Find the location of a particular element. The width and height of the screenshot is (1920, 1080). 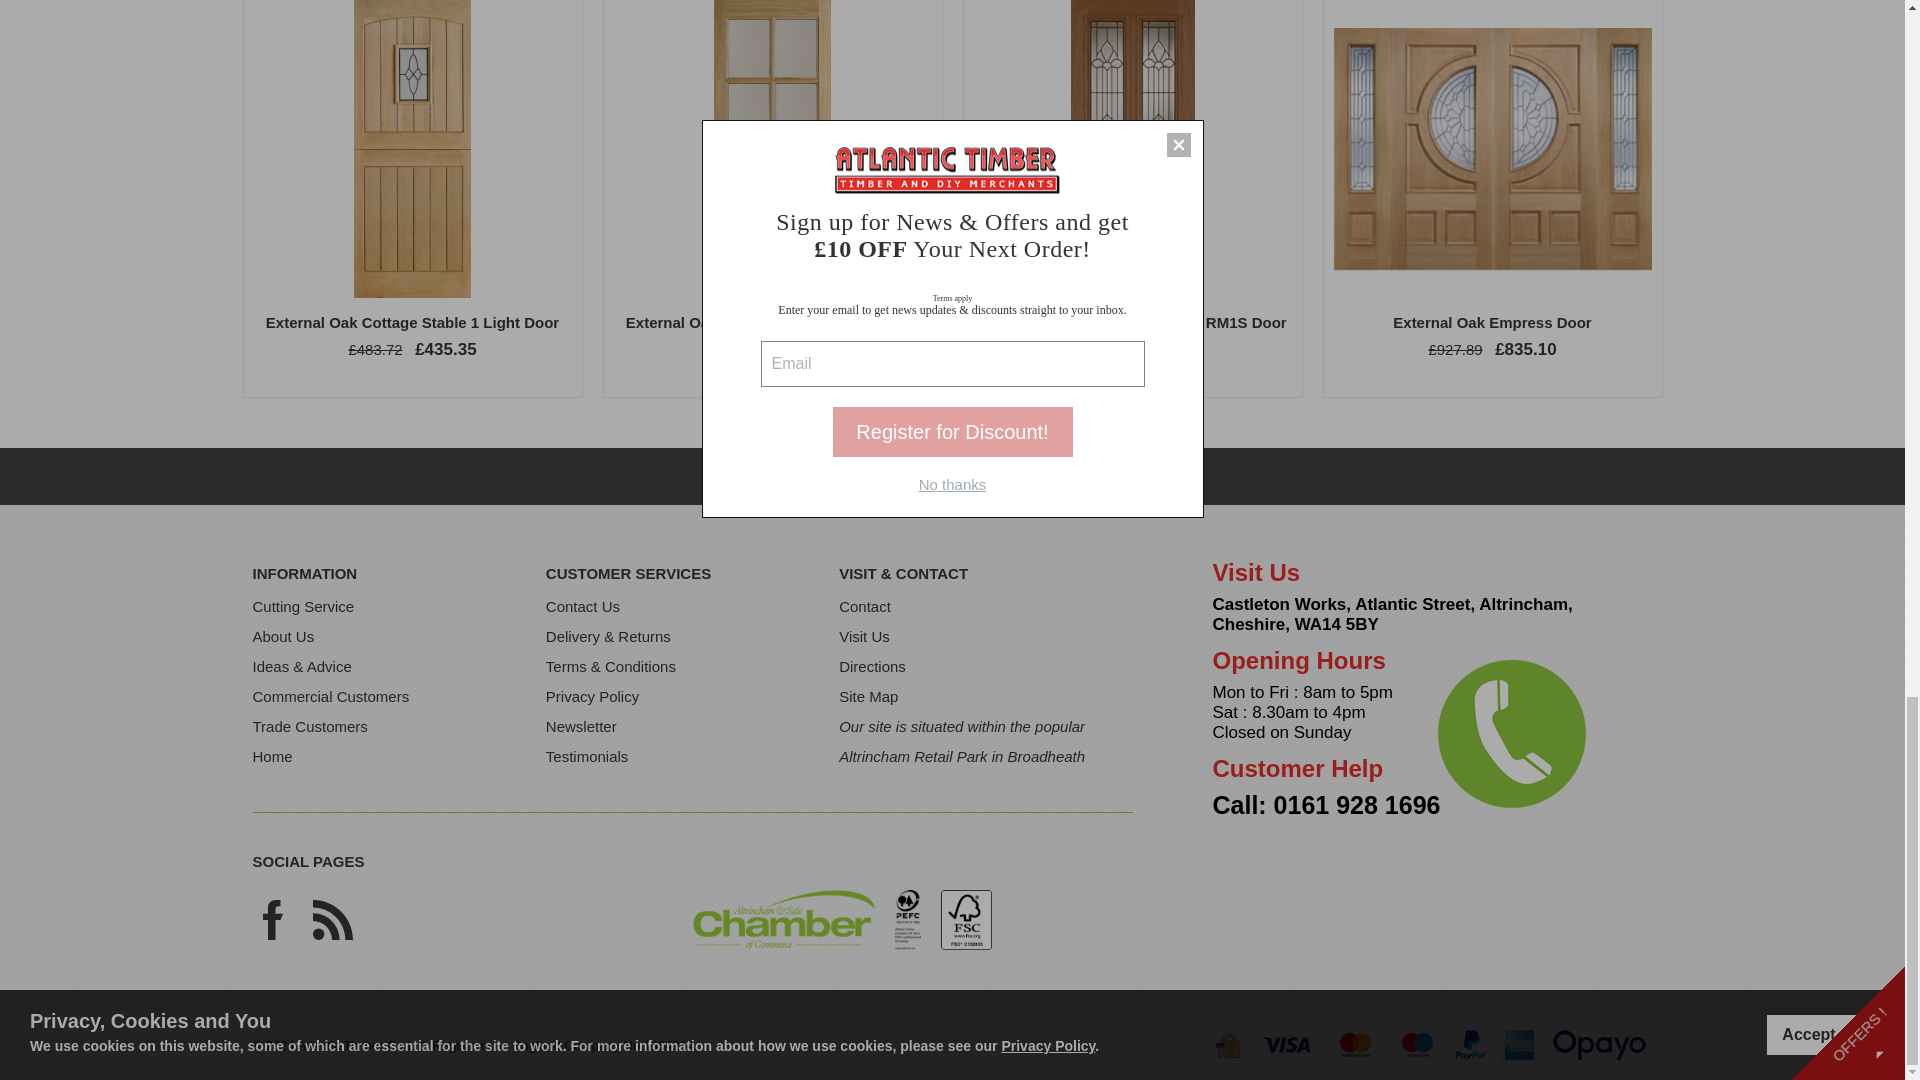

External Oak Cottage Stable 1 Light Door is located at coordinates (412, 322).